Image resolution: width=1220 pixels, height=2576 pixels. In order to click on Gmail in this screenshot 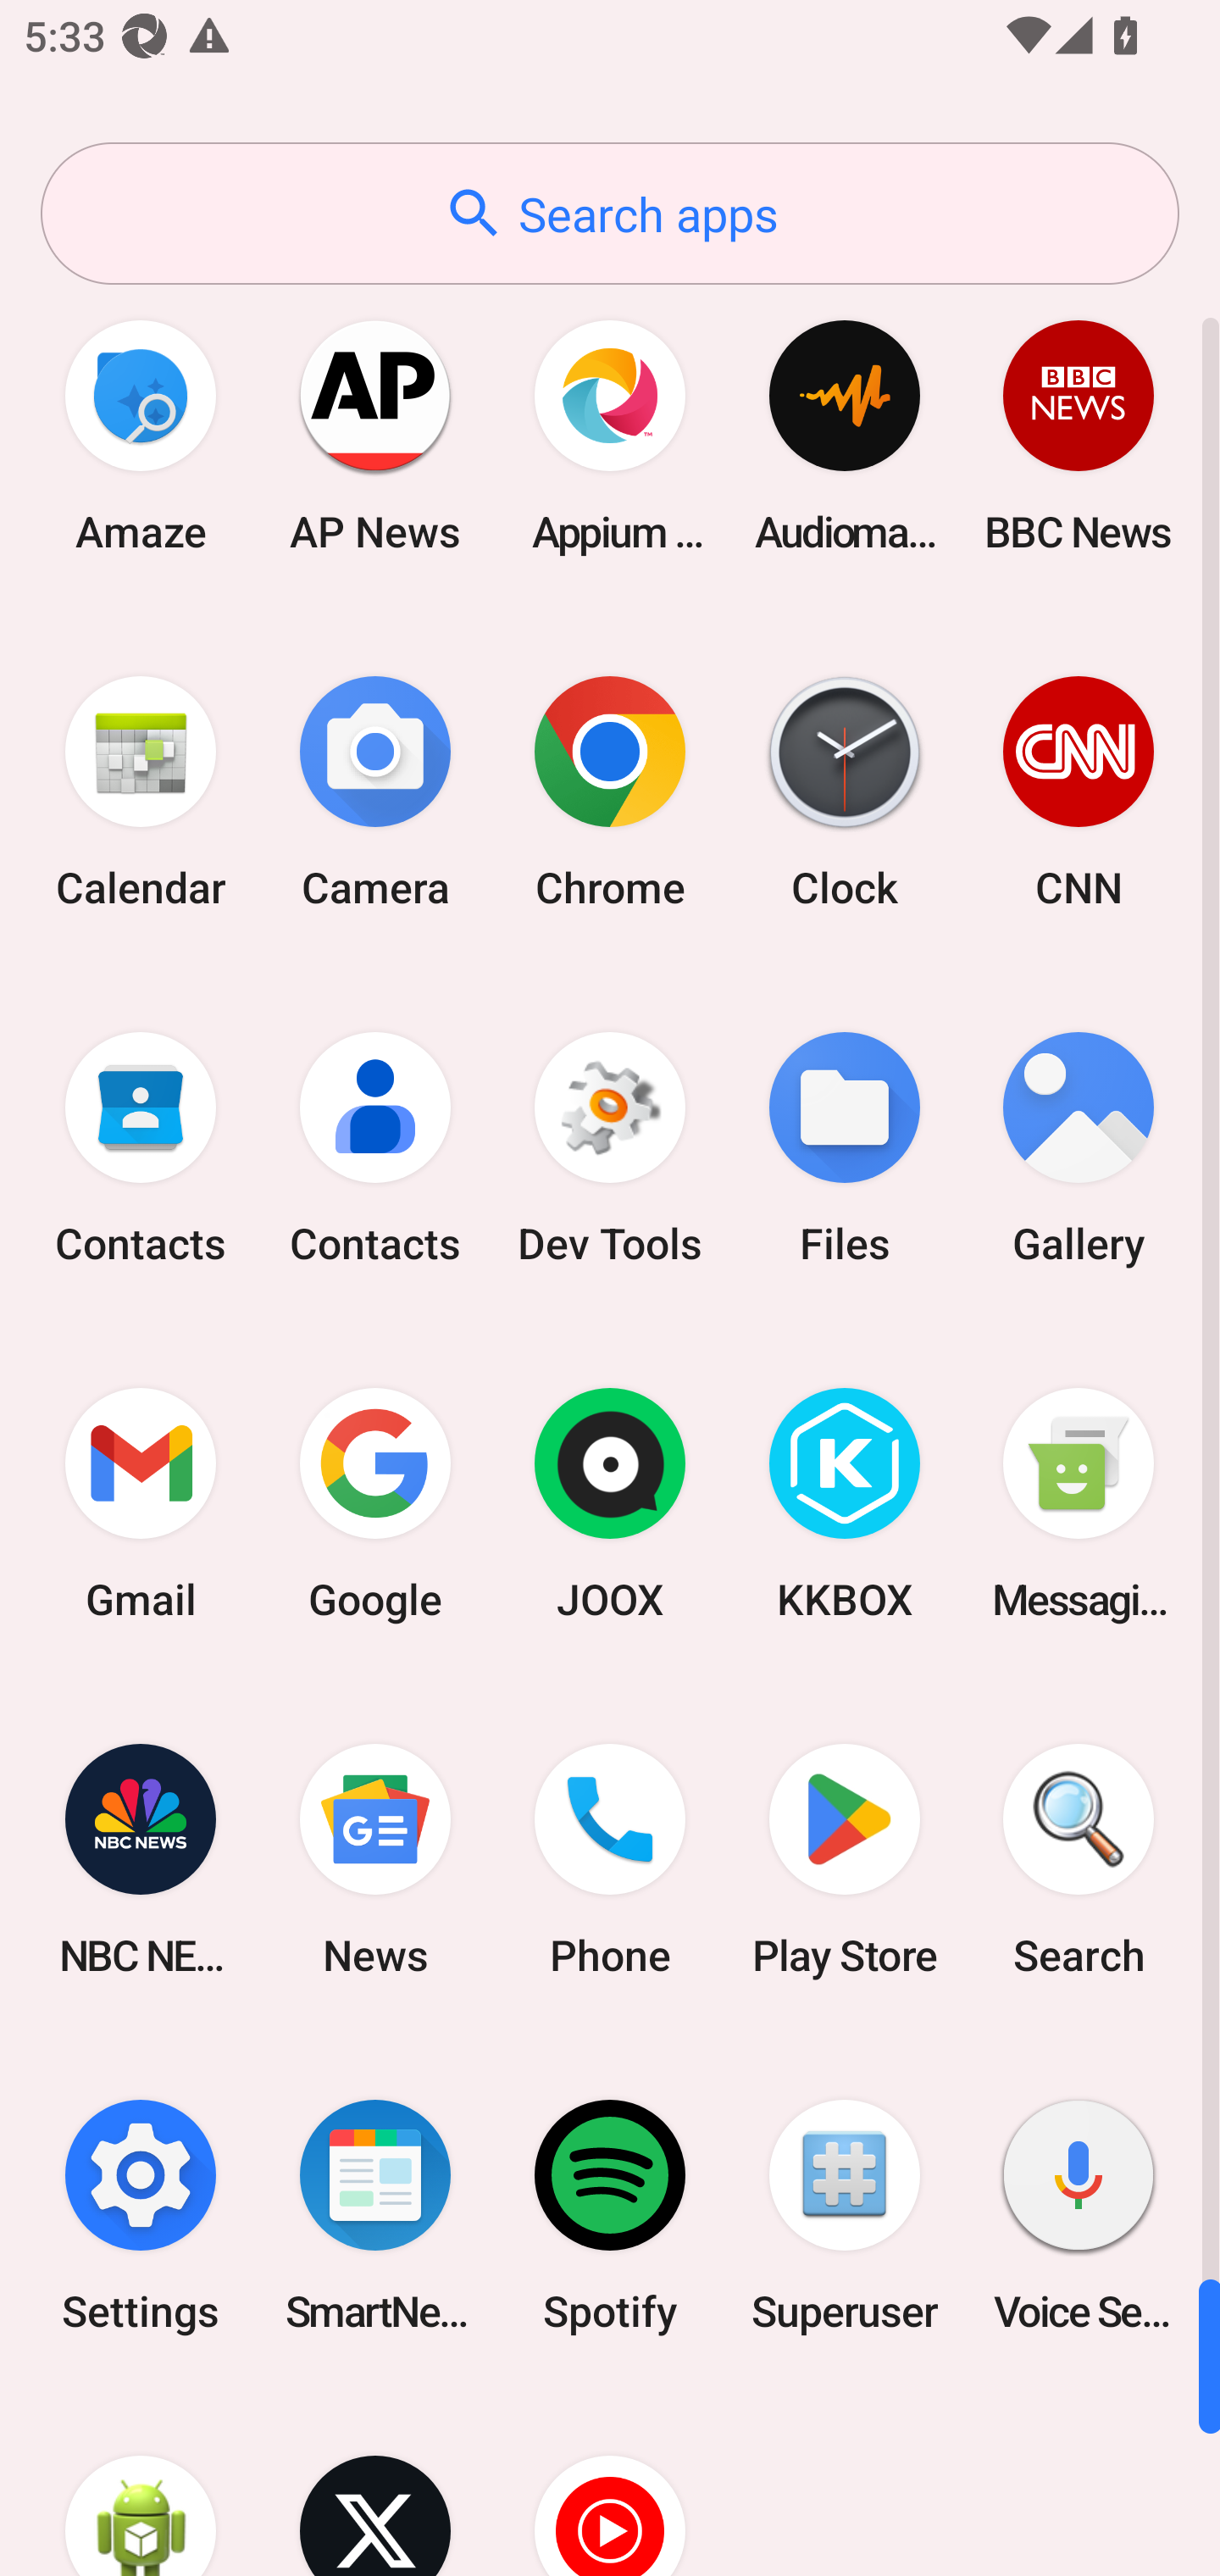, I will do `click(141, 1504)`.